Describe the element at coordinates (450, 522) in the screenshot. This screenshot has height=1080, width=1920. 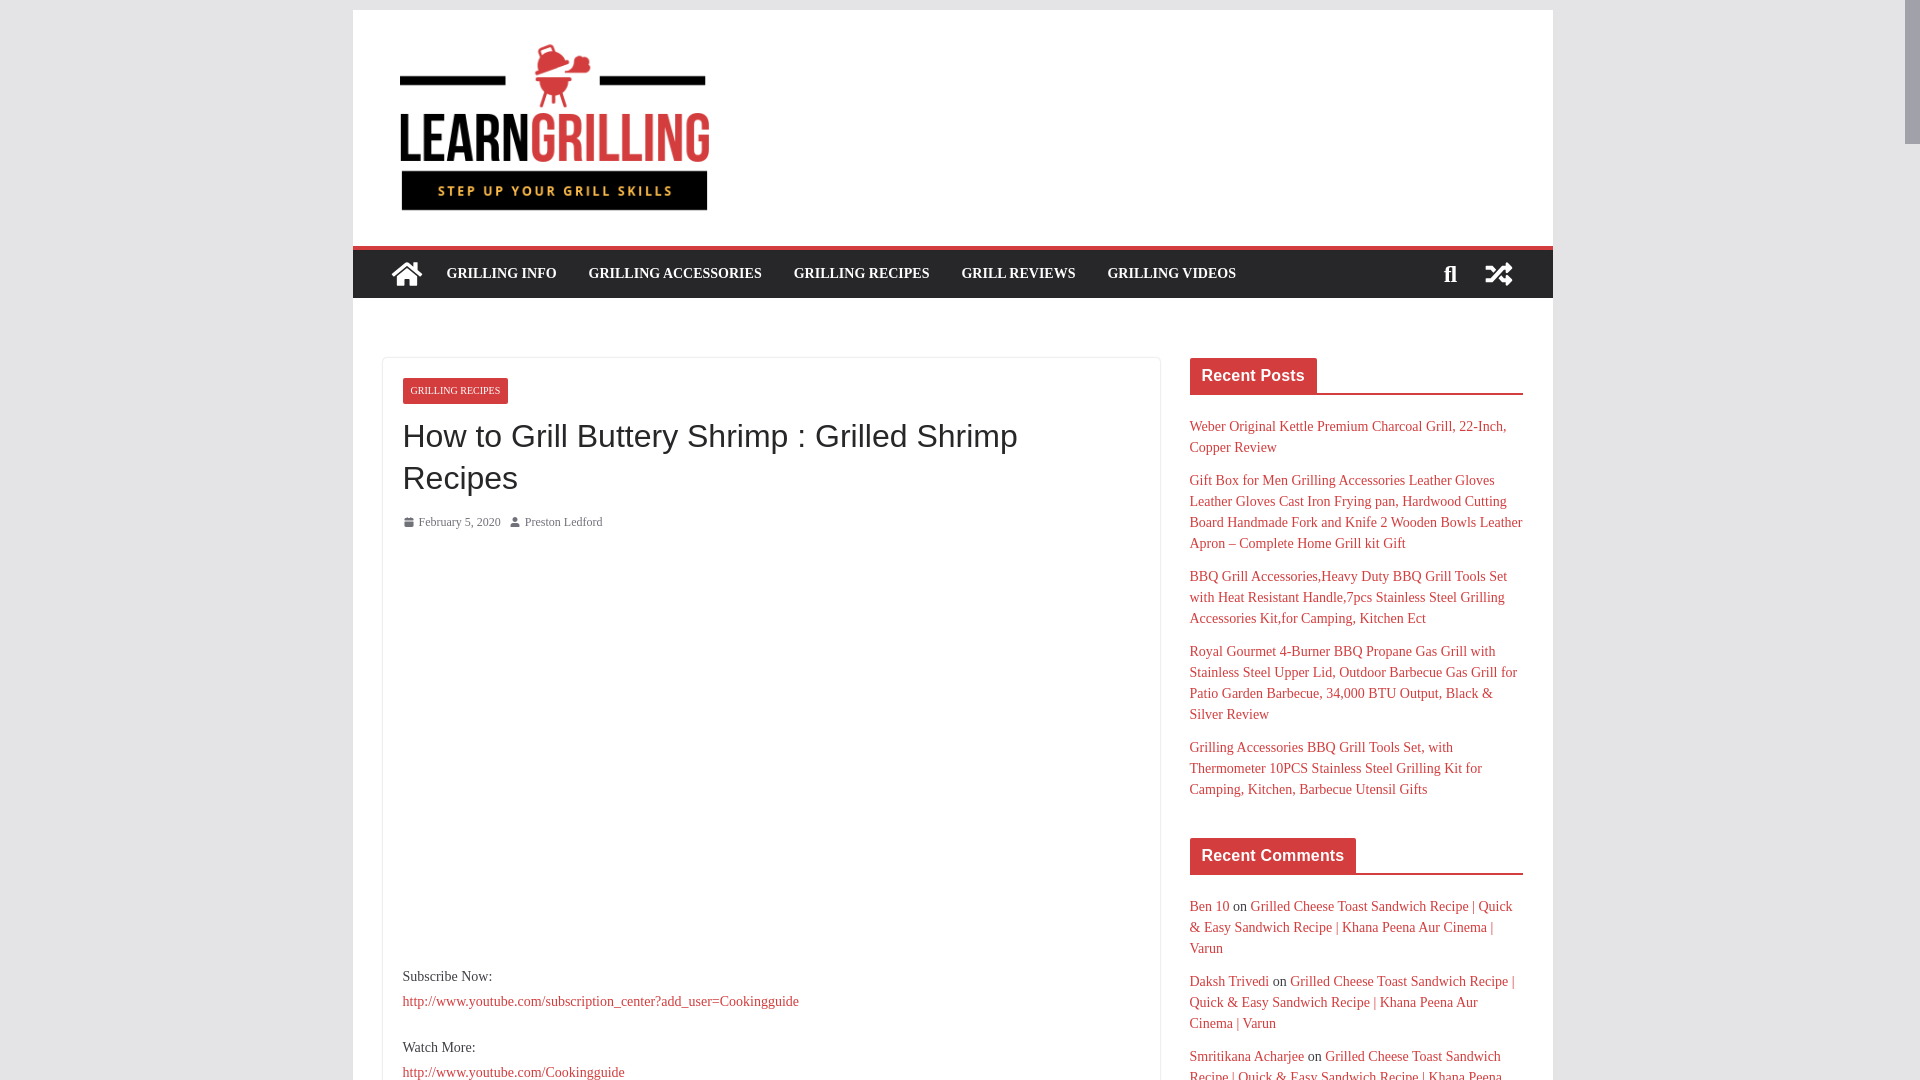
I see `February 5, 2020` at that location.